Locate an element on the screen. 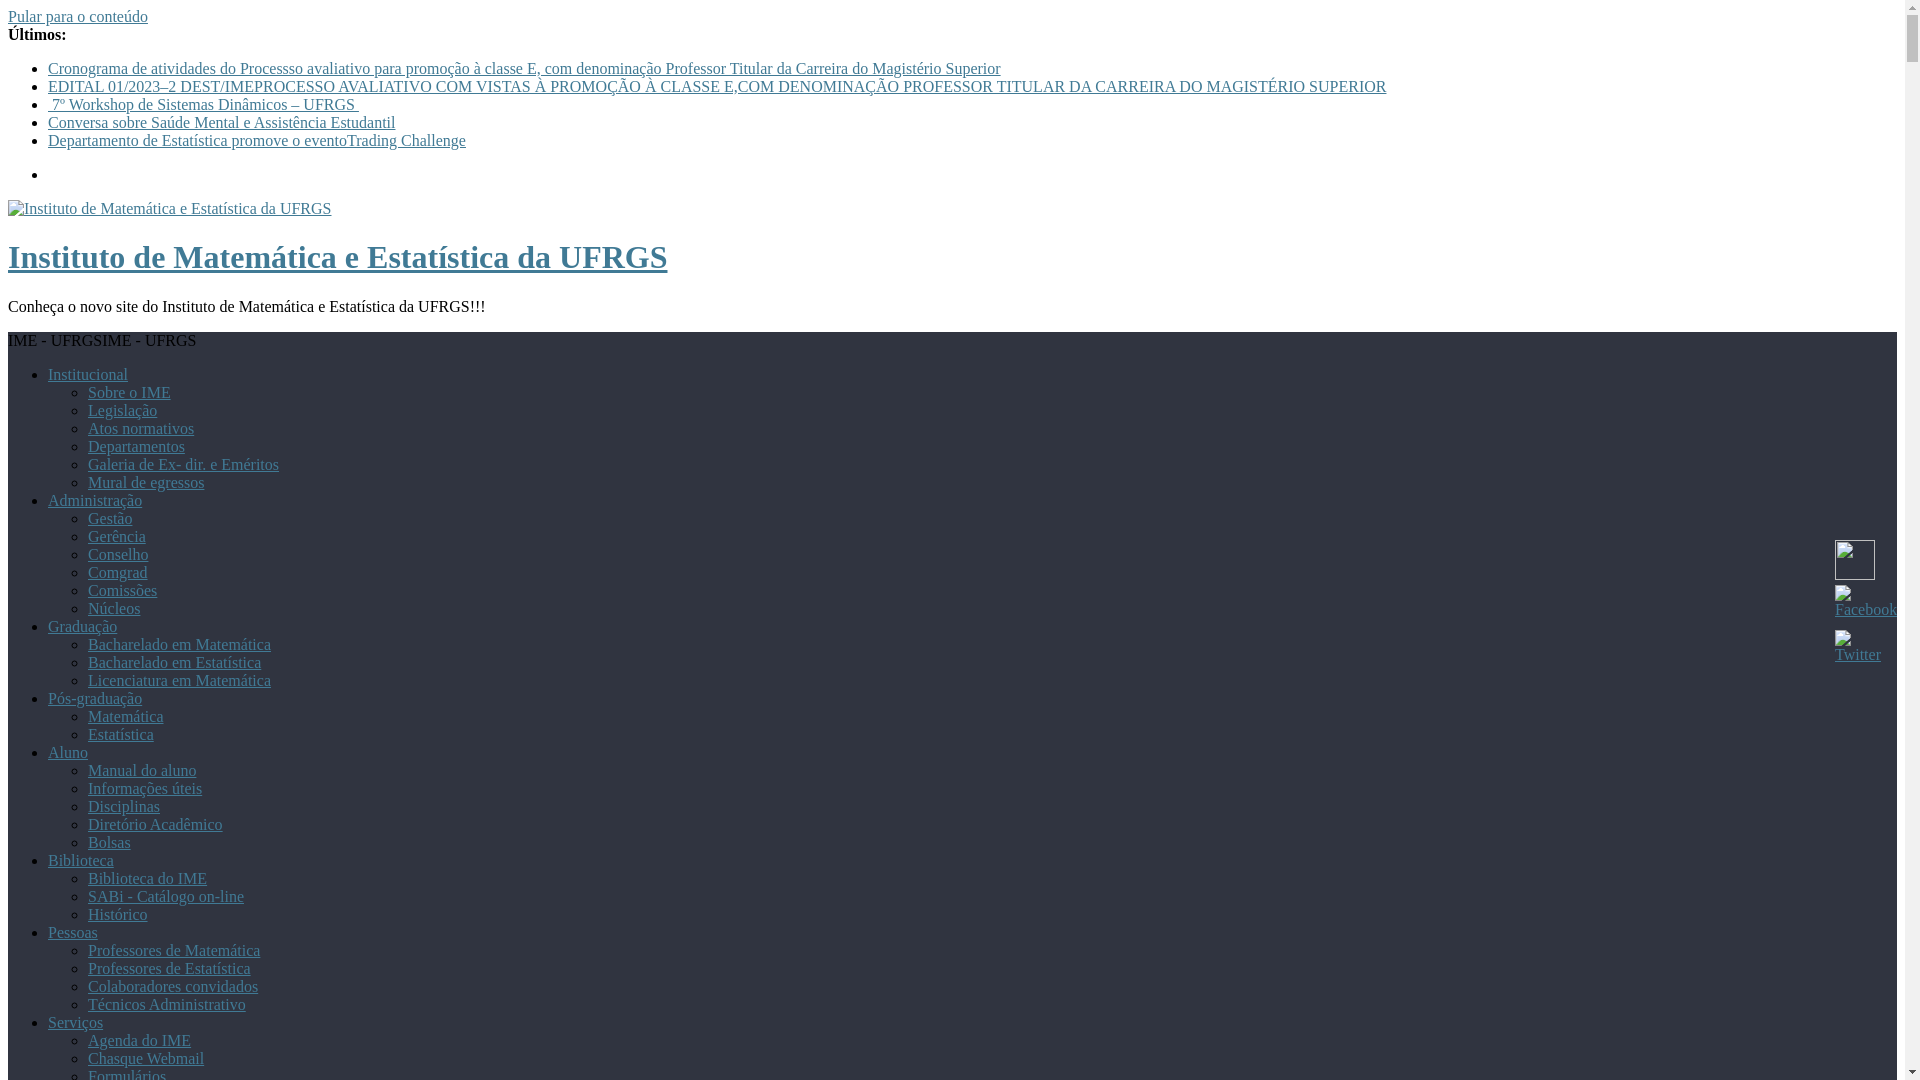 The image size is (1920, 1080). Departamentos is located at coordinates (136, 446).